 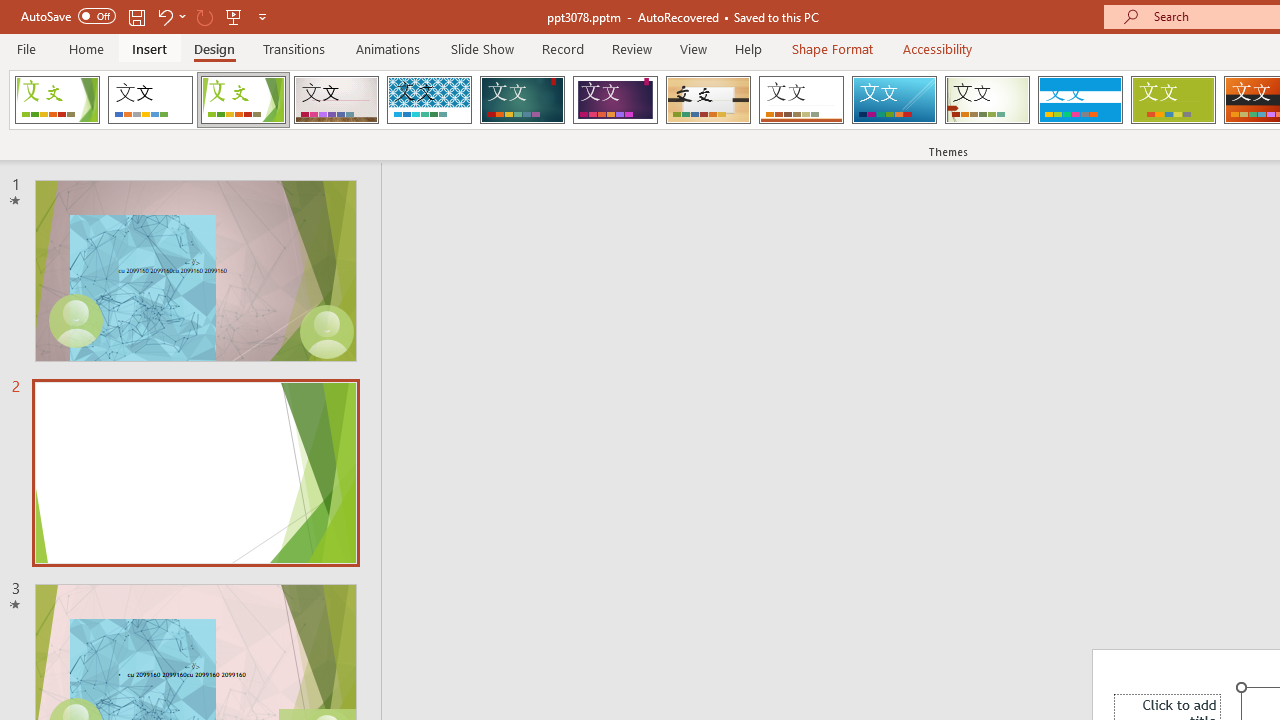 I want to click on Ion, so click(x=522, y=100).